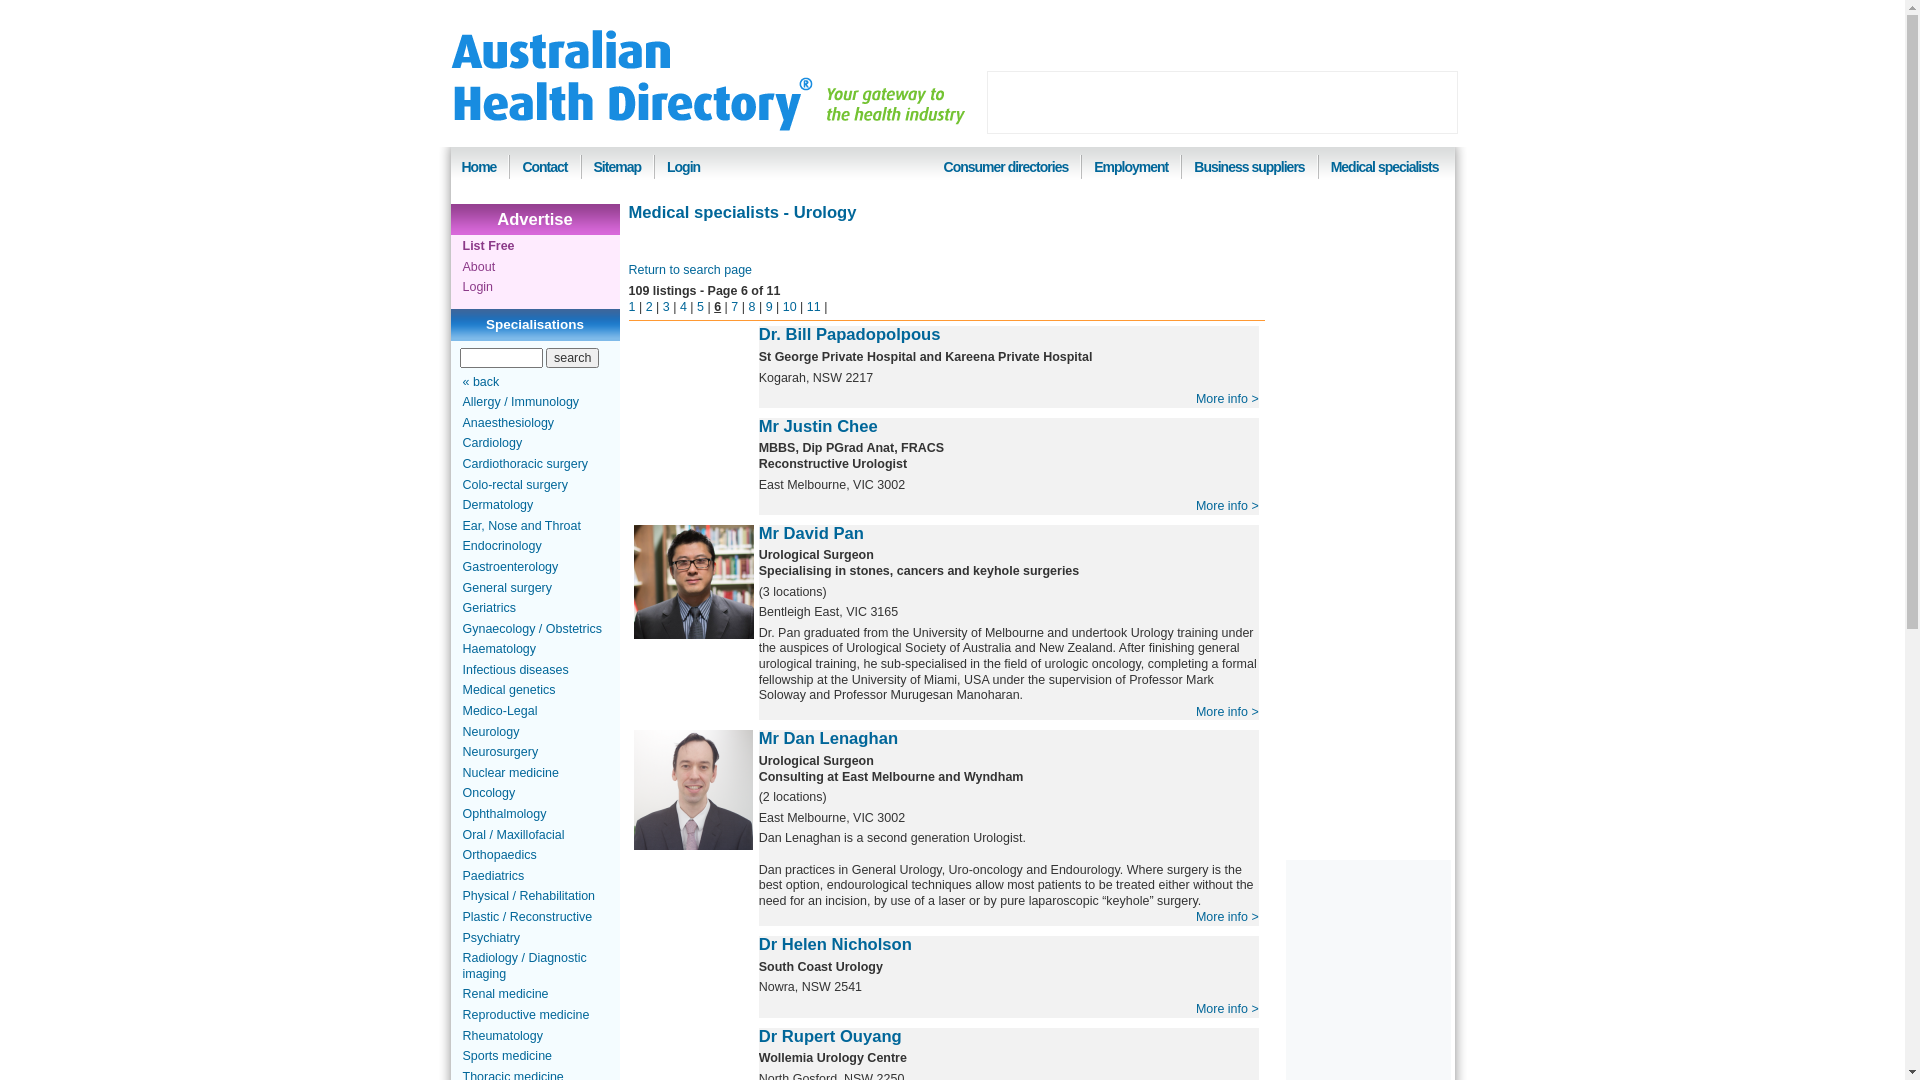  Describe the element at coordinates (520, 402) in the screenshot. I see `Allergy / Immunology` at that location.